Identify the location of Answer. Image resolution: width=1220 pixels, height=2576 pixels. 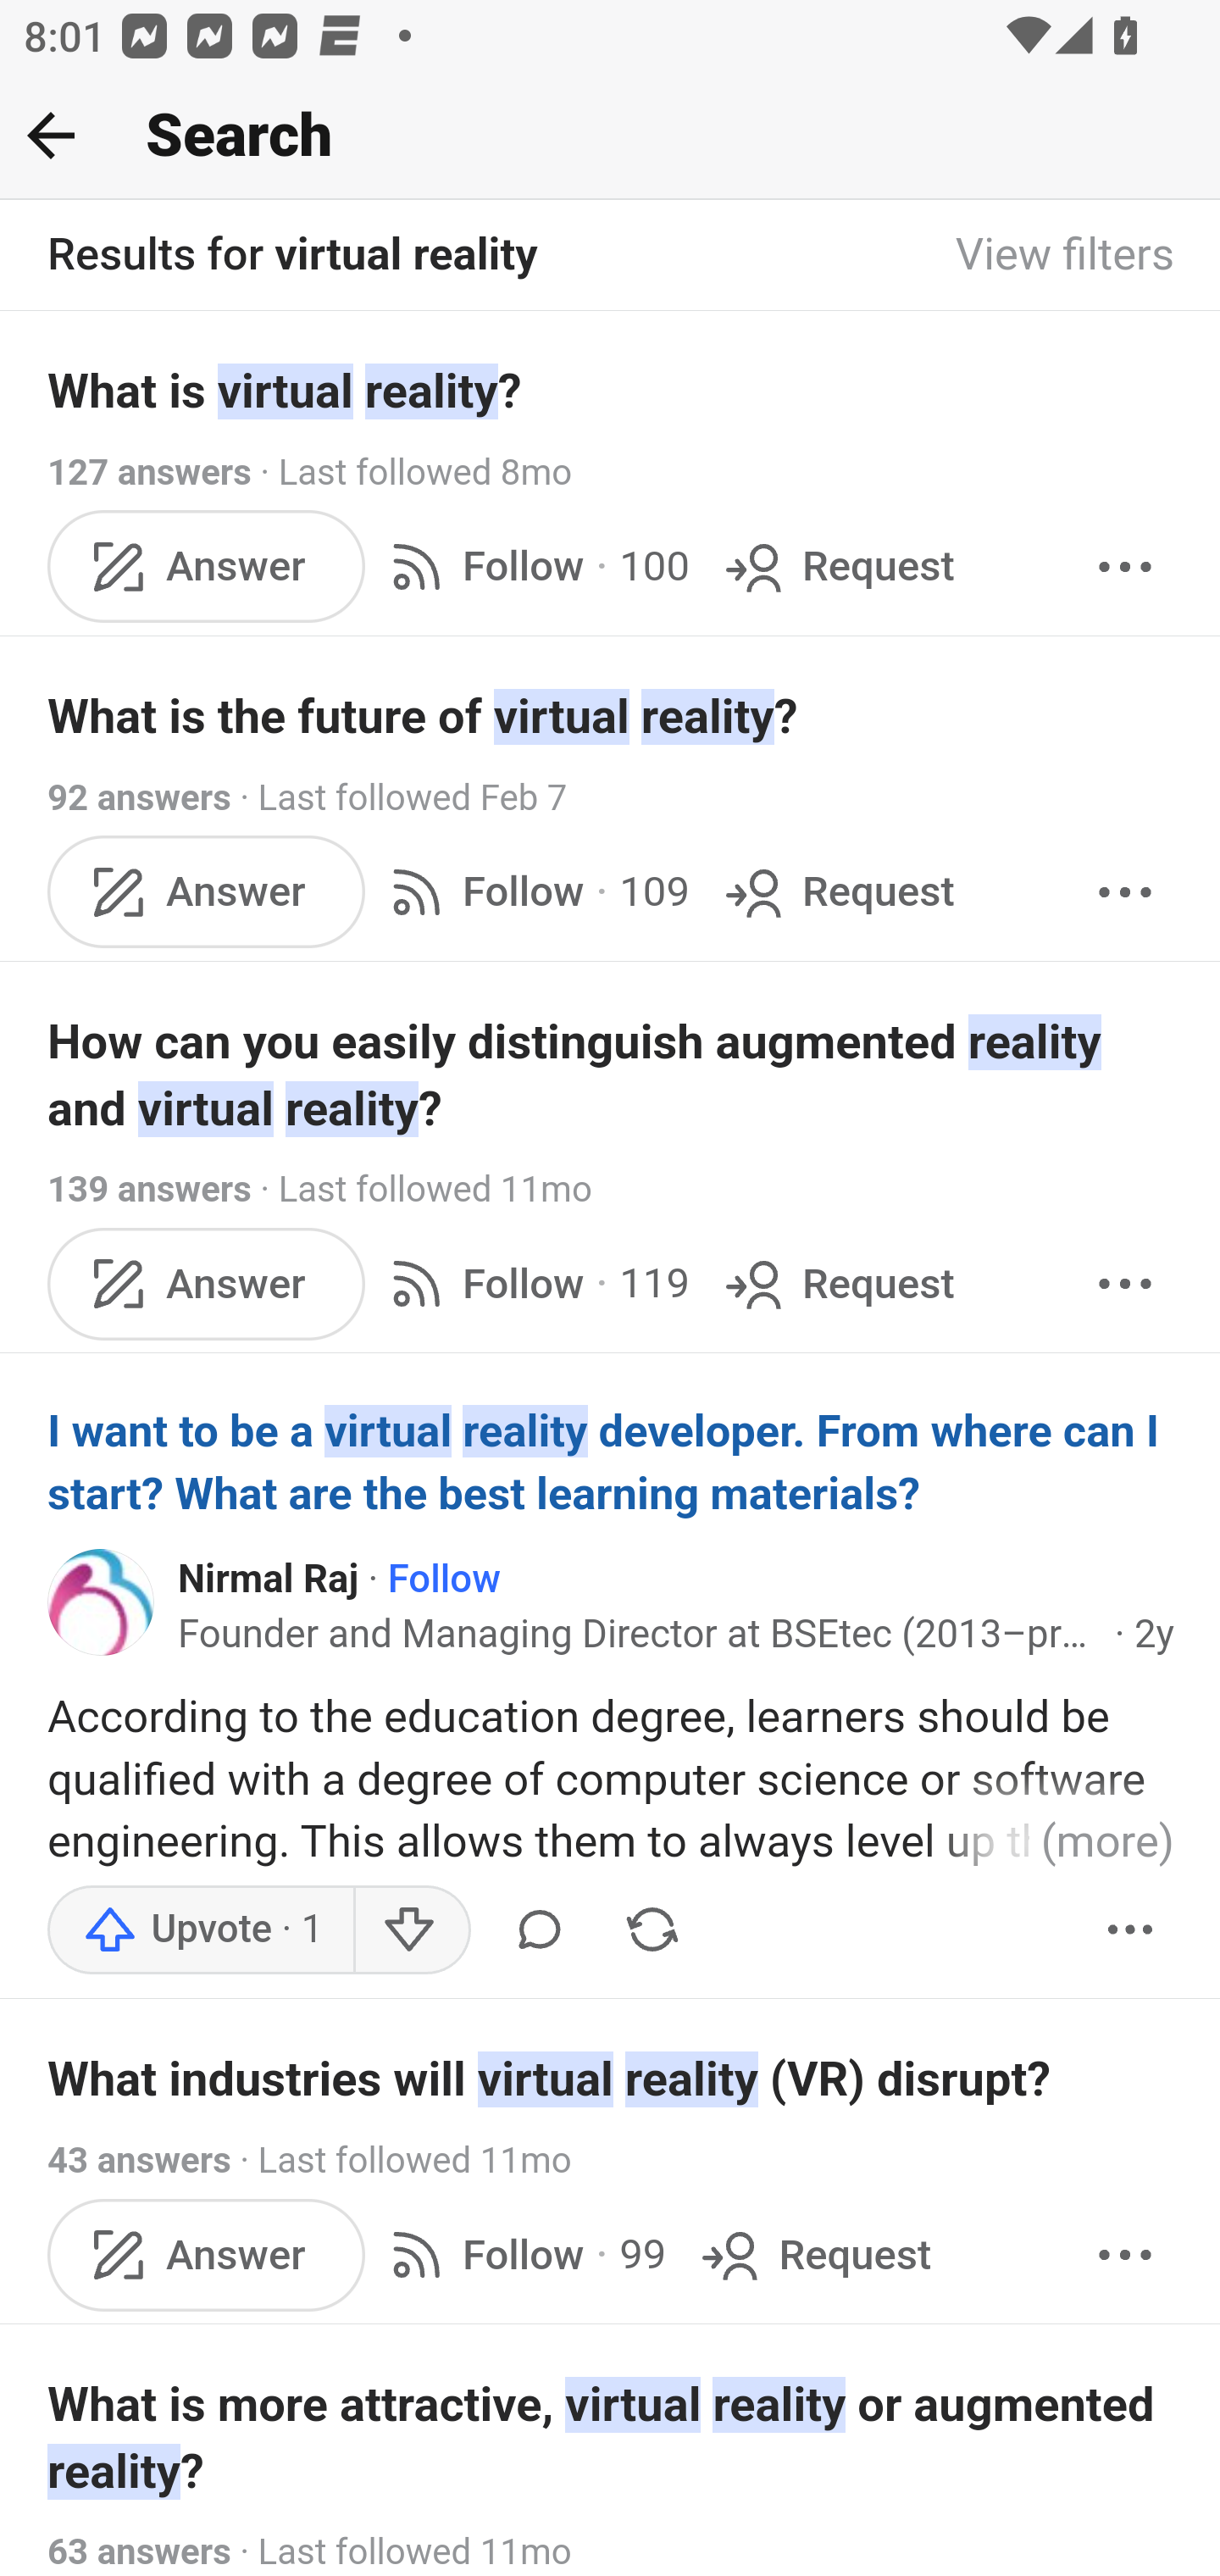
(207, 2254).